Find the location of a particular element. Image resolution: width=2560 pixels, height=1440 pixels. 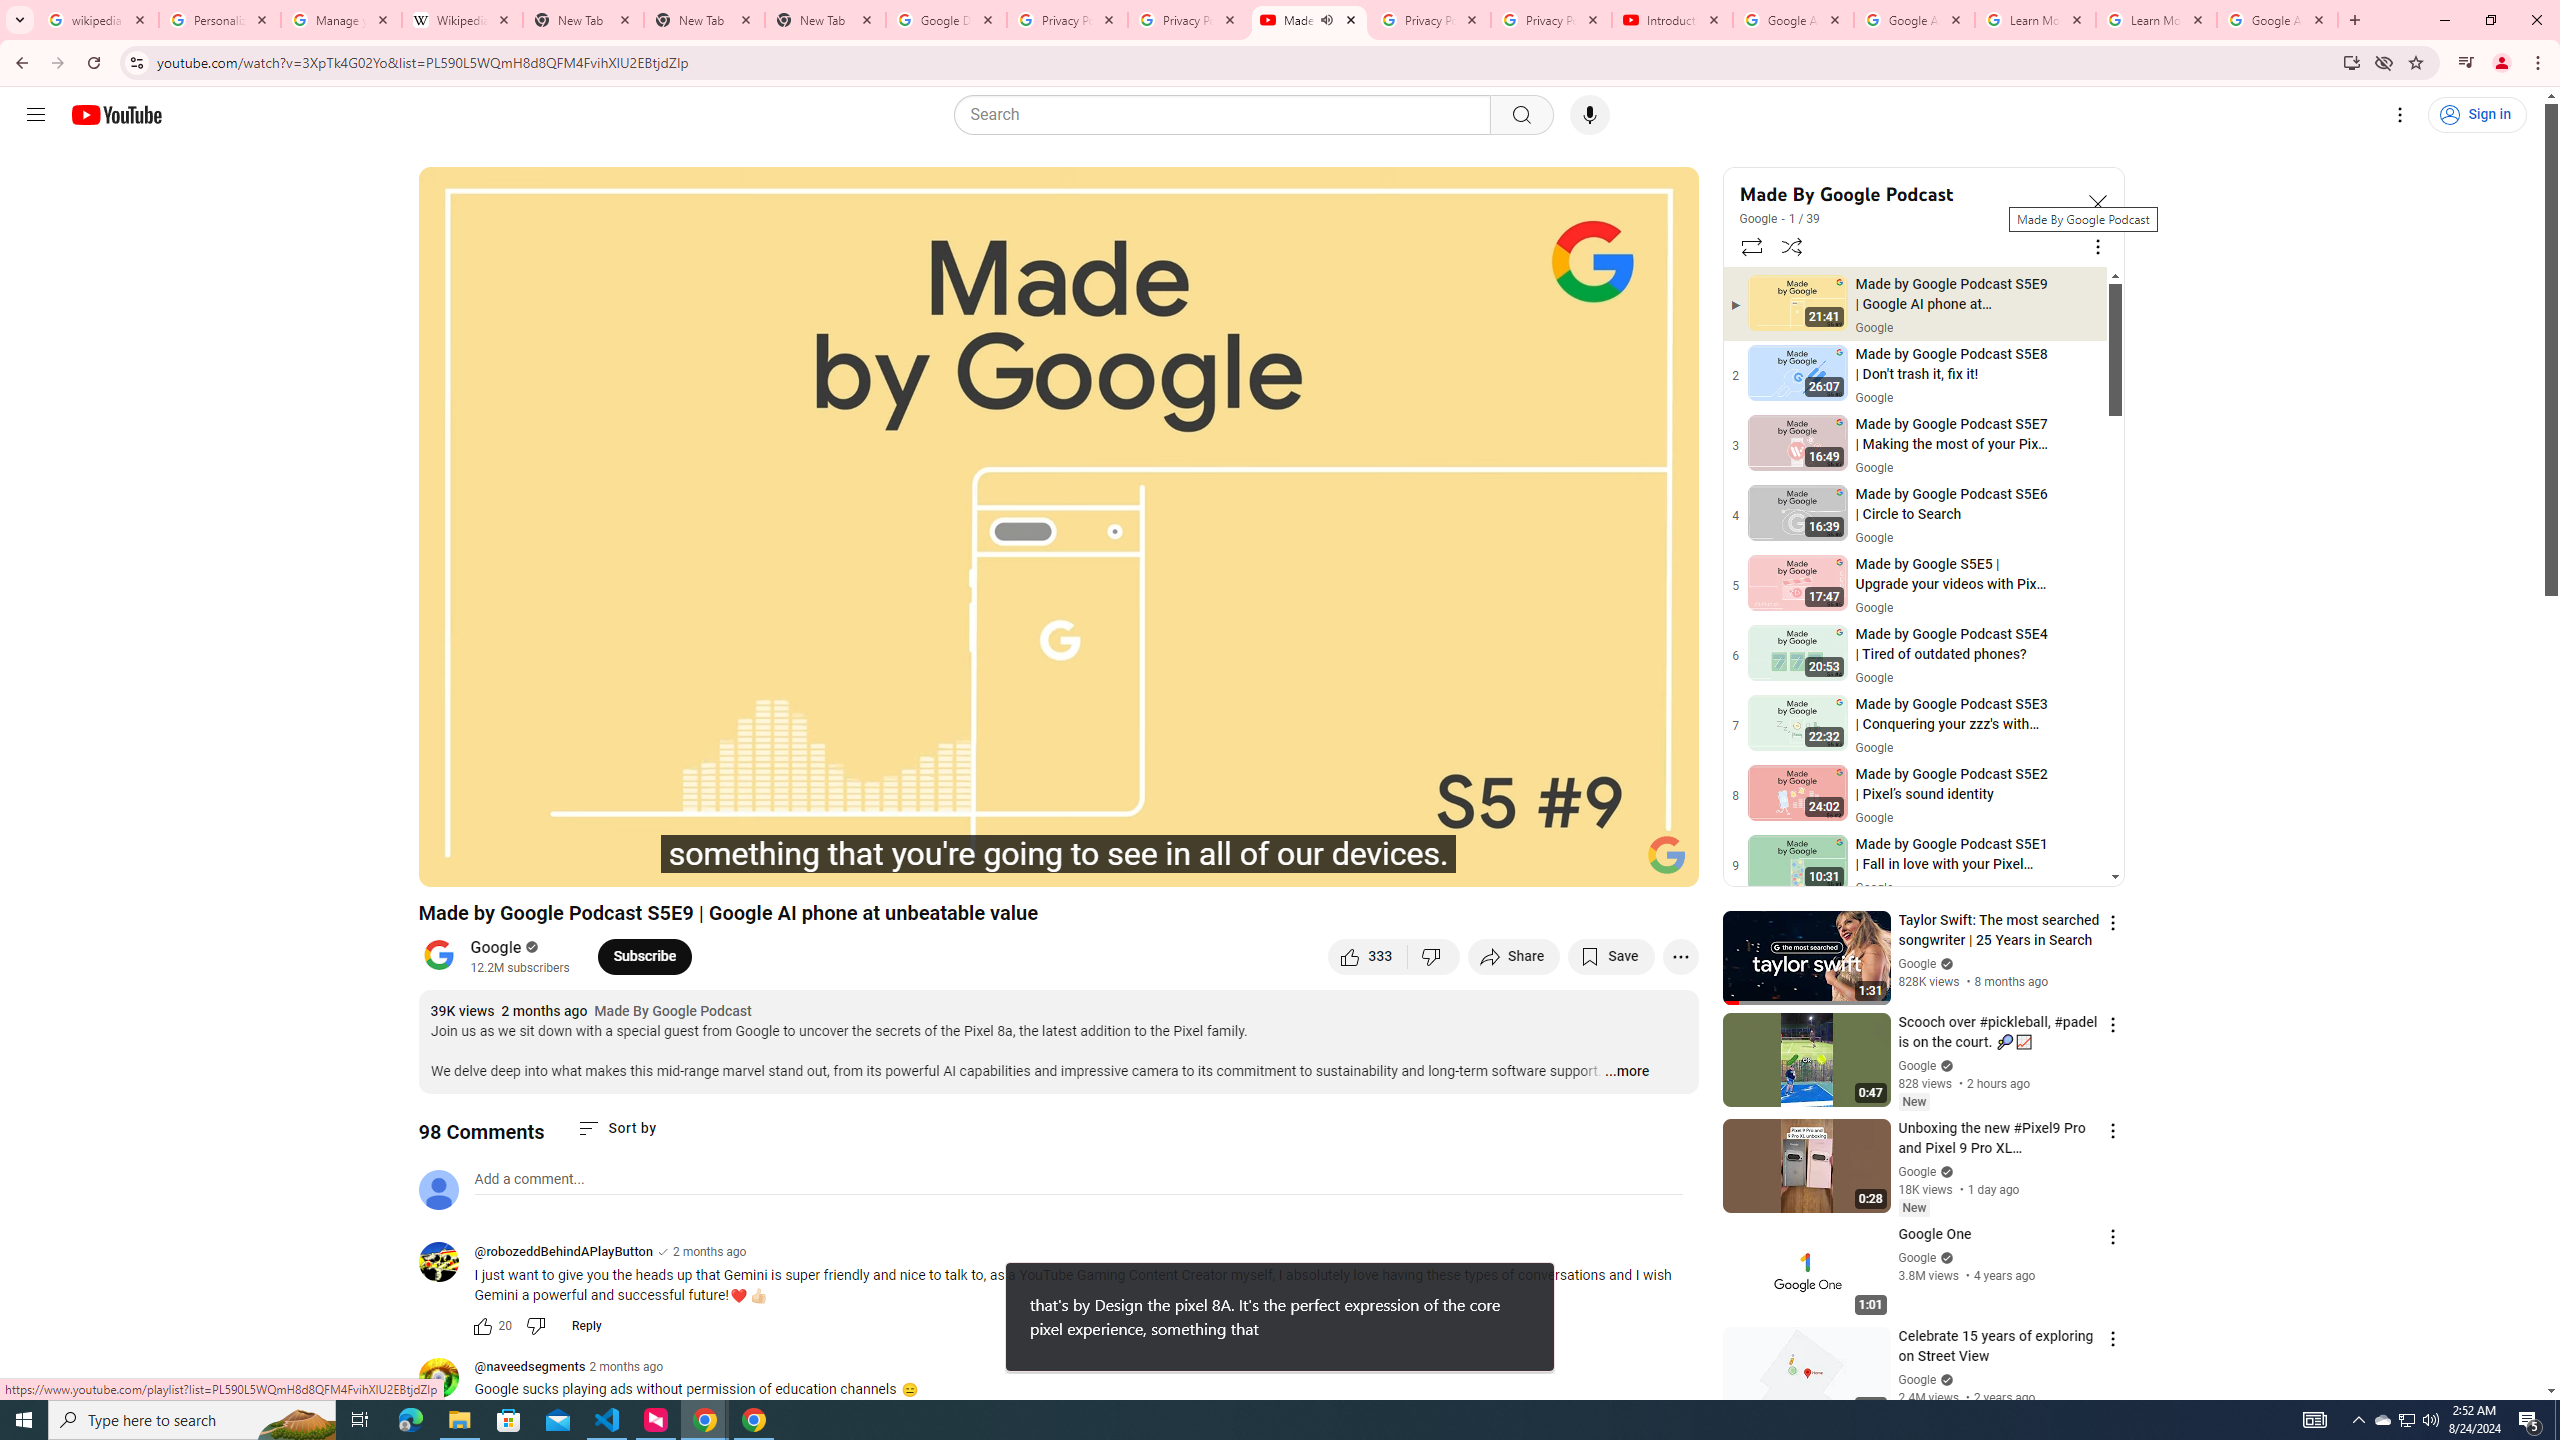

...more is located at coordinates (1626, 1072).